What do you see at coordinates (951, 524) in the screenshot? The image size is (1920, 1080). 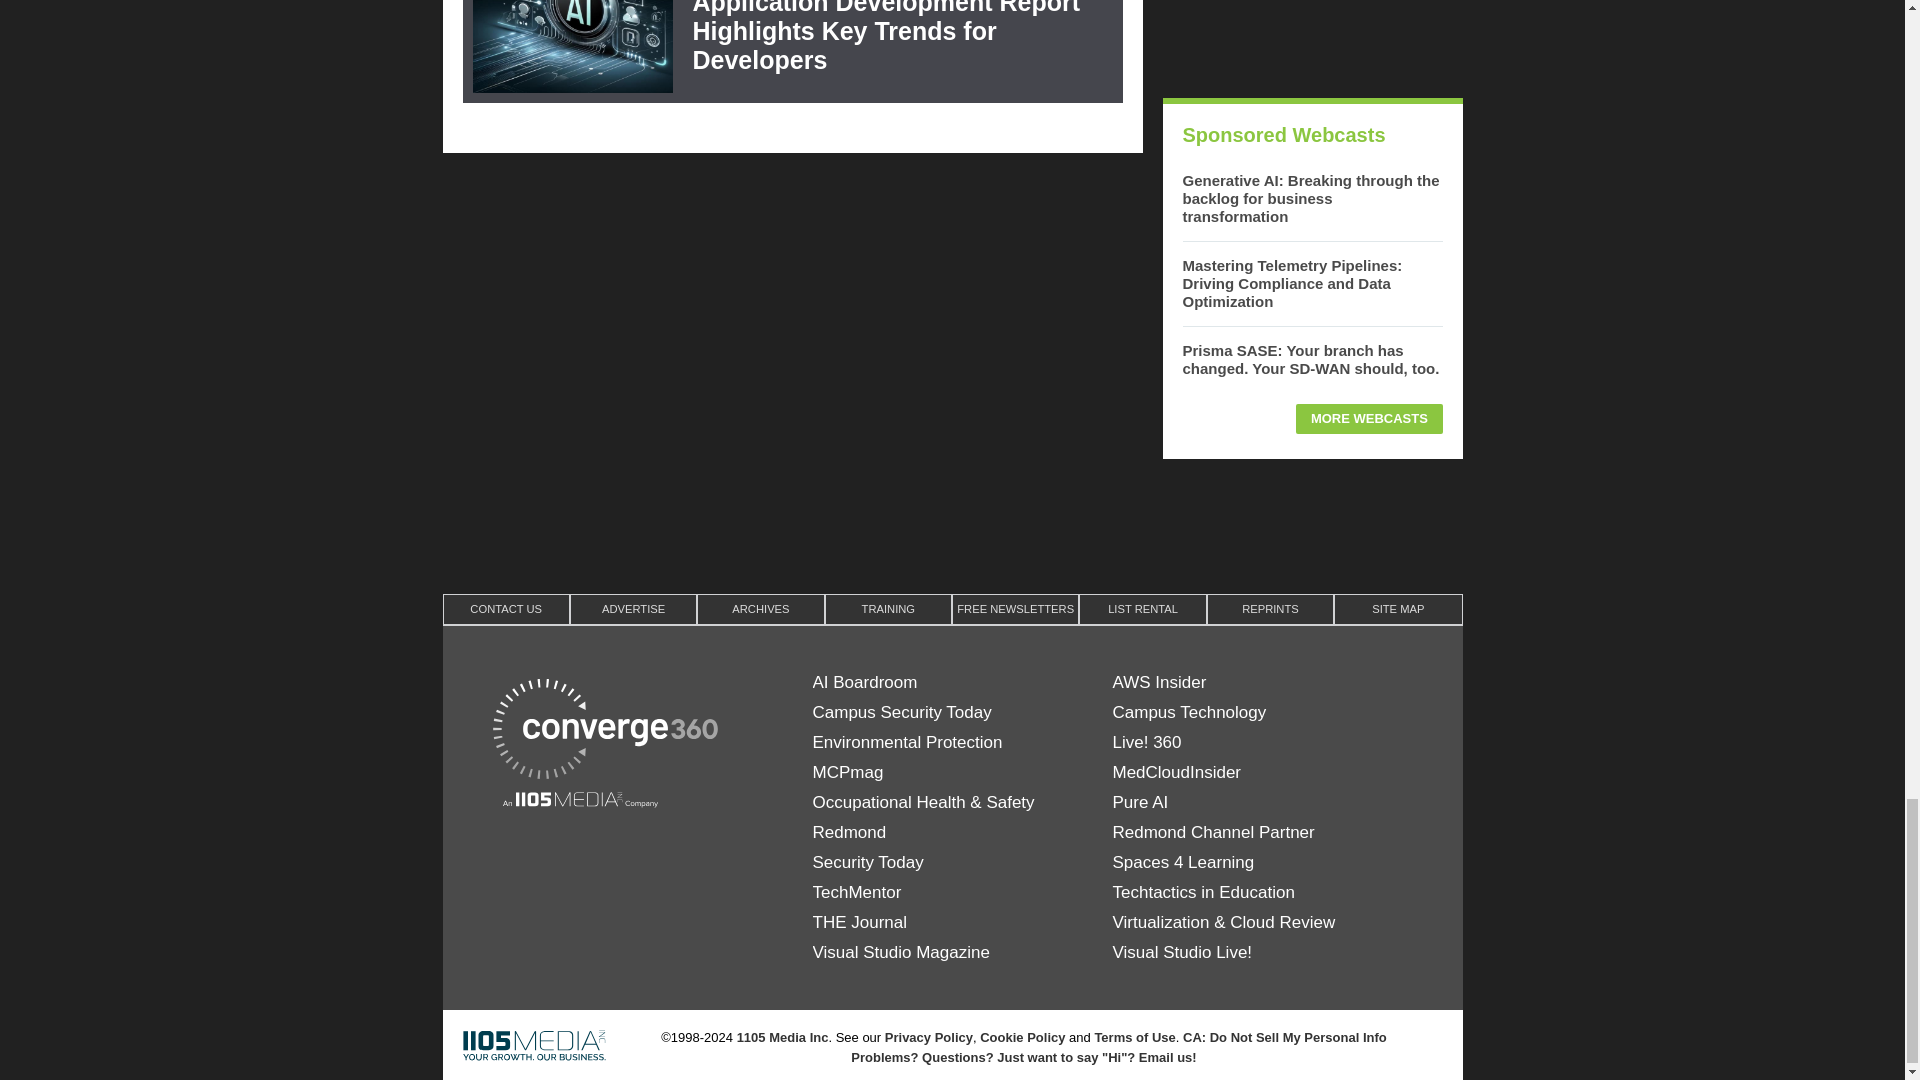 I see `3rd party ad content` at bounding box center [951, 524].